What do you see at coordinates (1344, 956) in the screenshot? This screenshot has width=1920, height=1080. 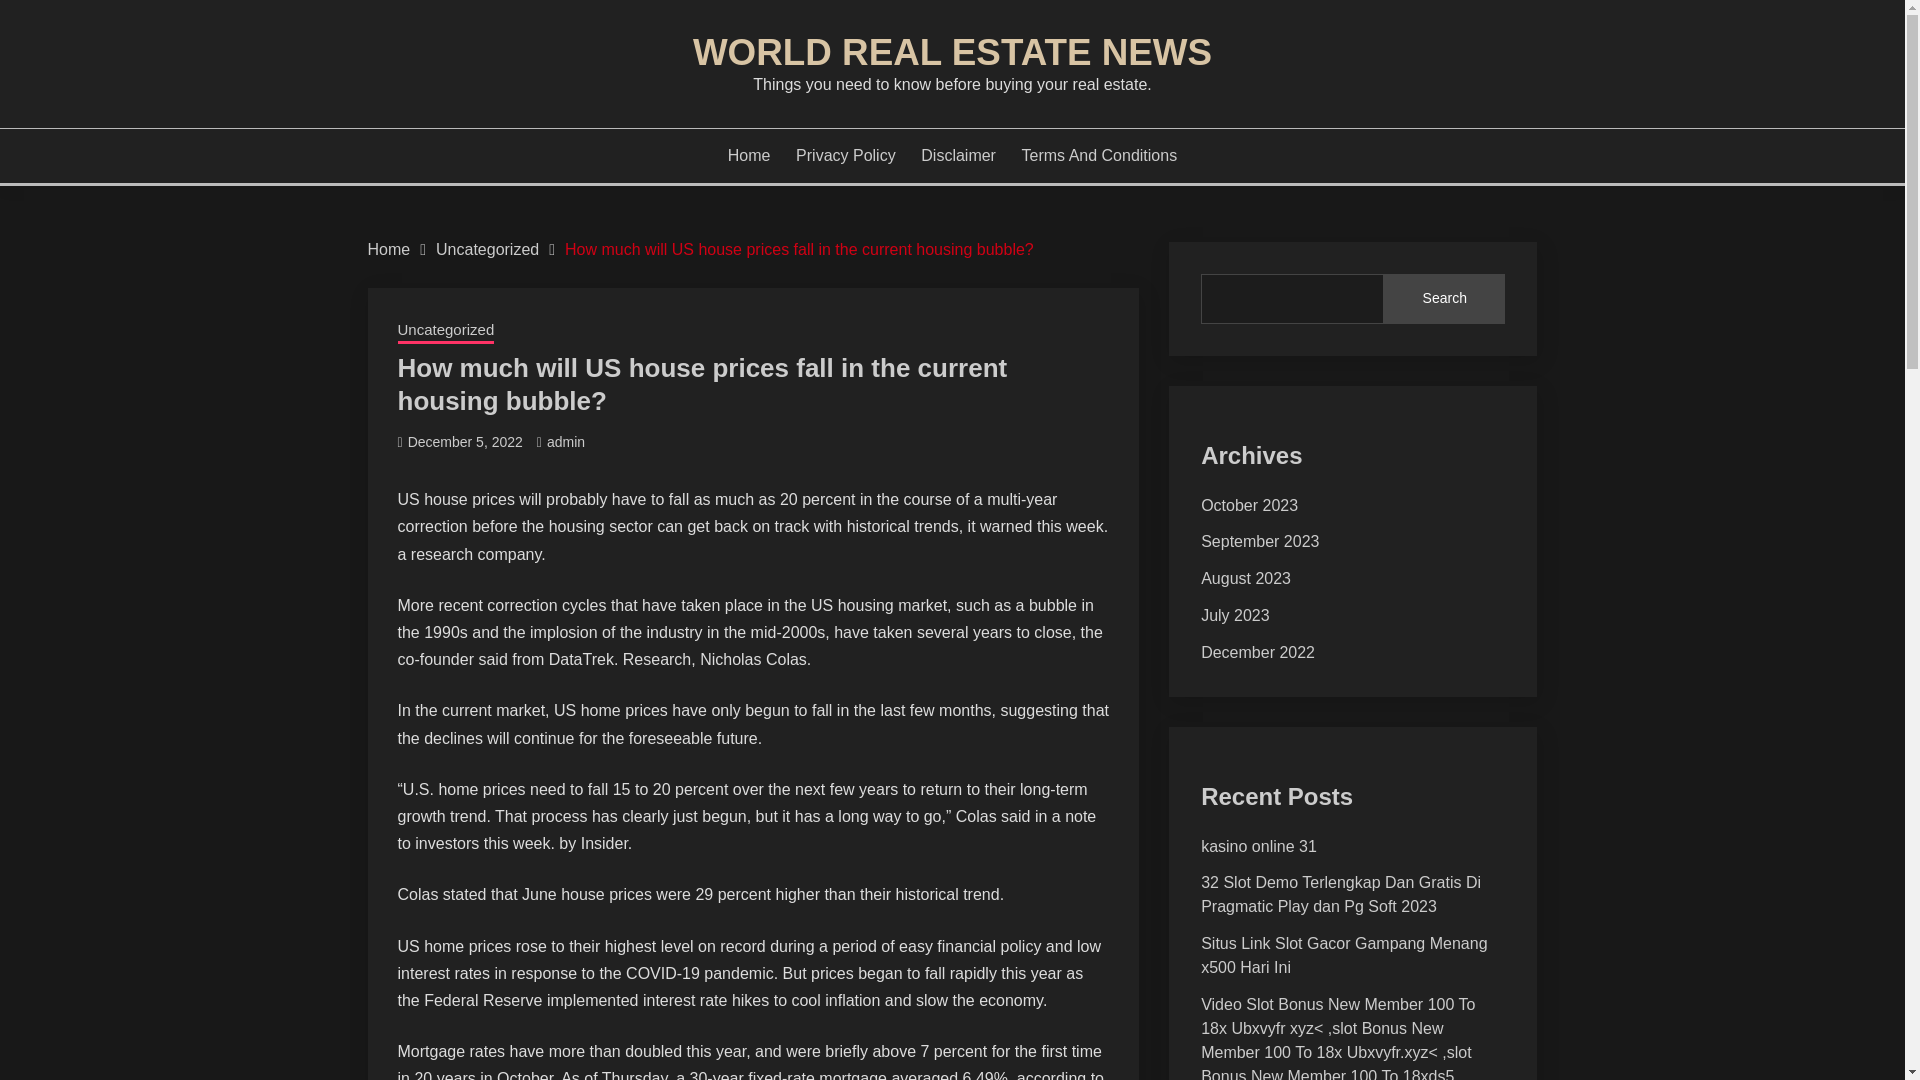 I see `Situs Link Slot Gacor Gampang Menang x500 Hari Ini` at bounding box center [1344, 956].